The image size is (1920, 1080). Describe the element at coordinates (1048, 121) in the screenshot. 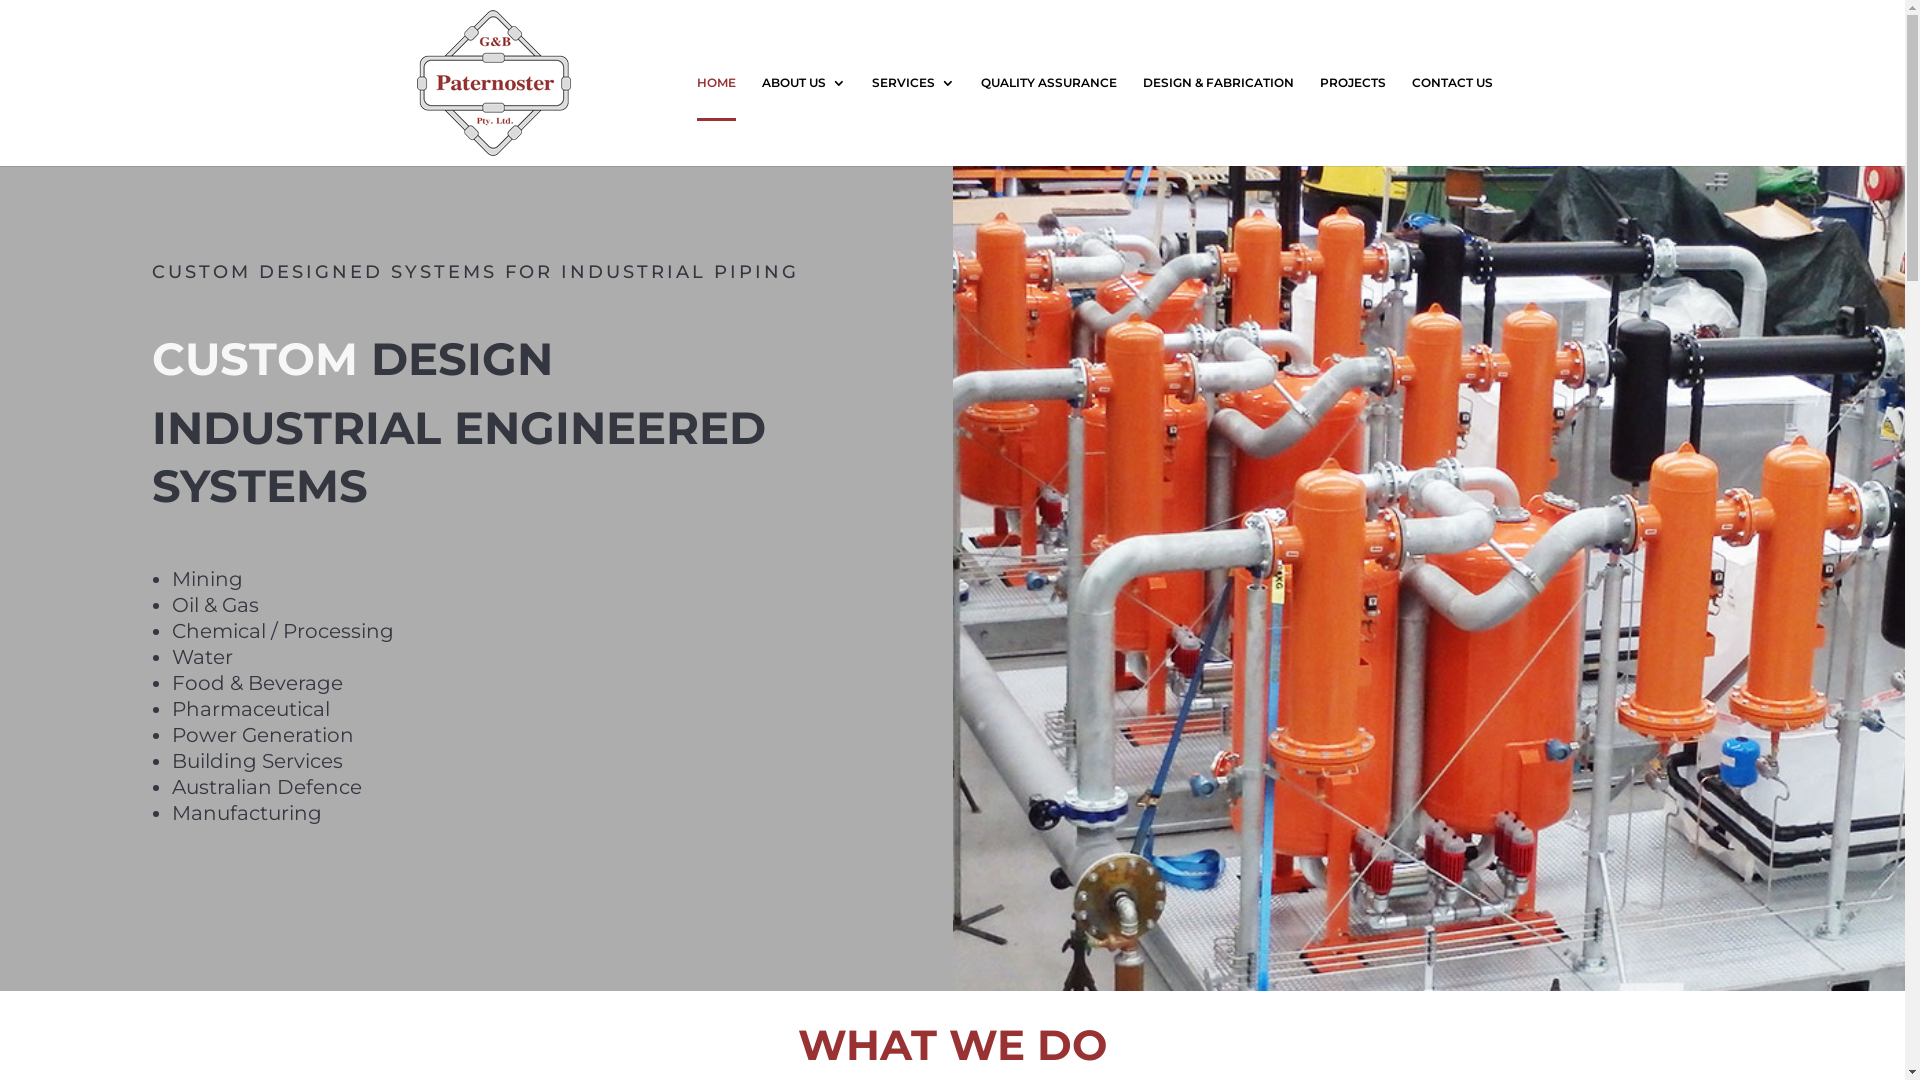

I see `QUALITY ASSURANCE` at that location.